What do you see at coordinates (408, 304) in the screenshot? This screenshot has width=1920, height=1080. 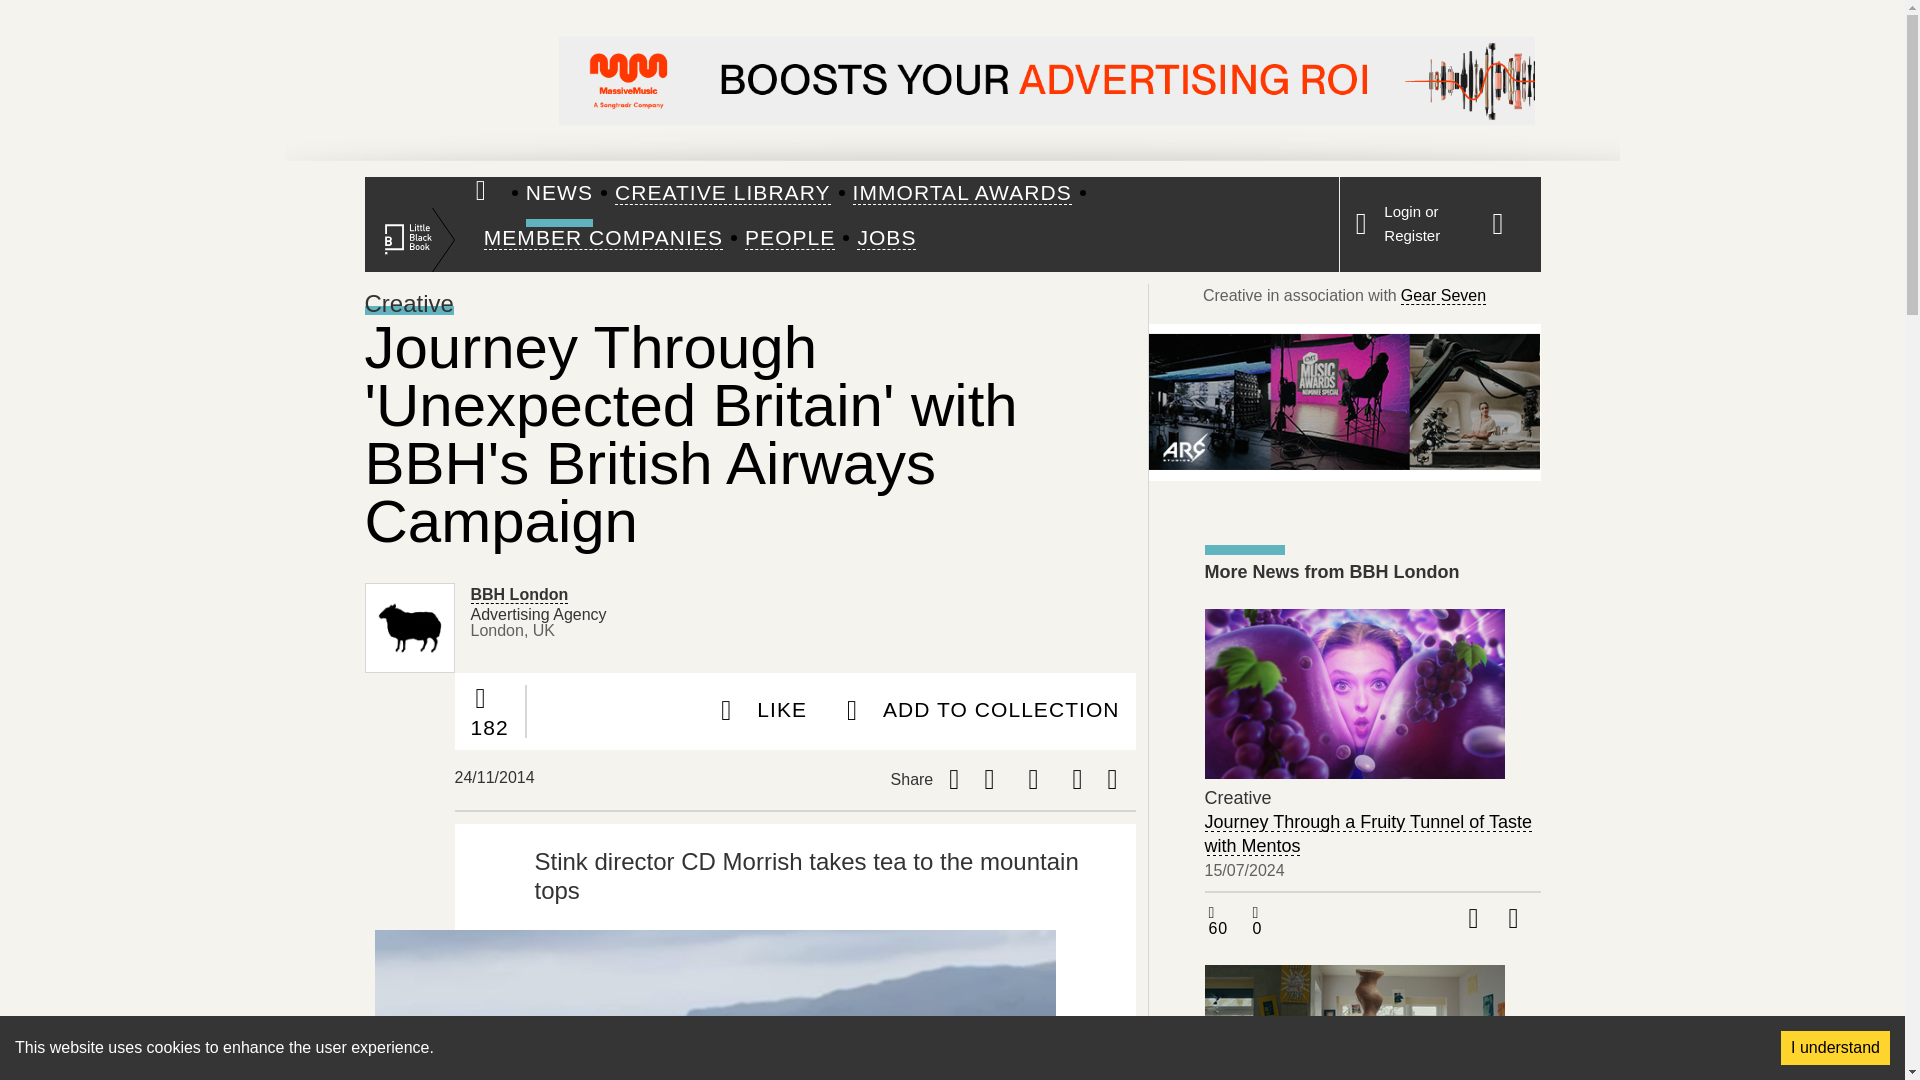 I see `Creative` at bounding box center [408, 304].